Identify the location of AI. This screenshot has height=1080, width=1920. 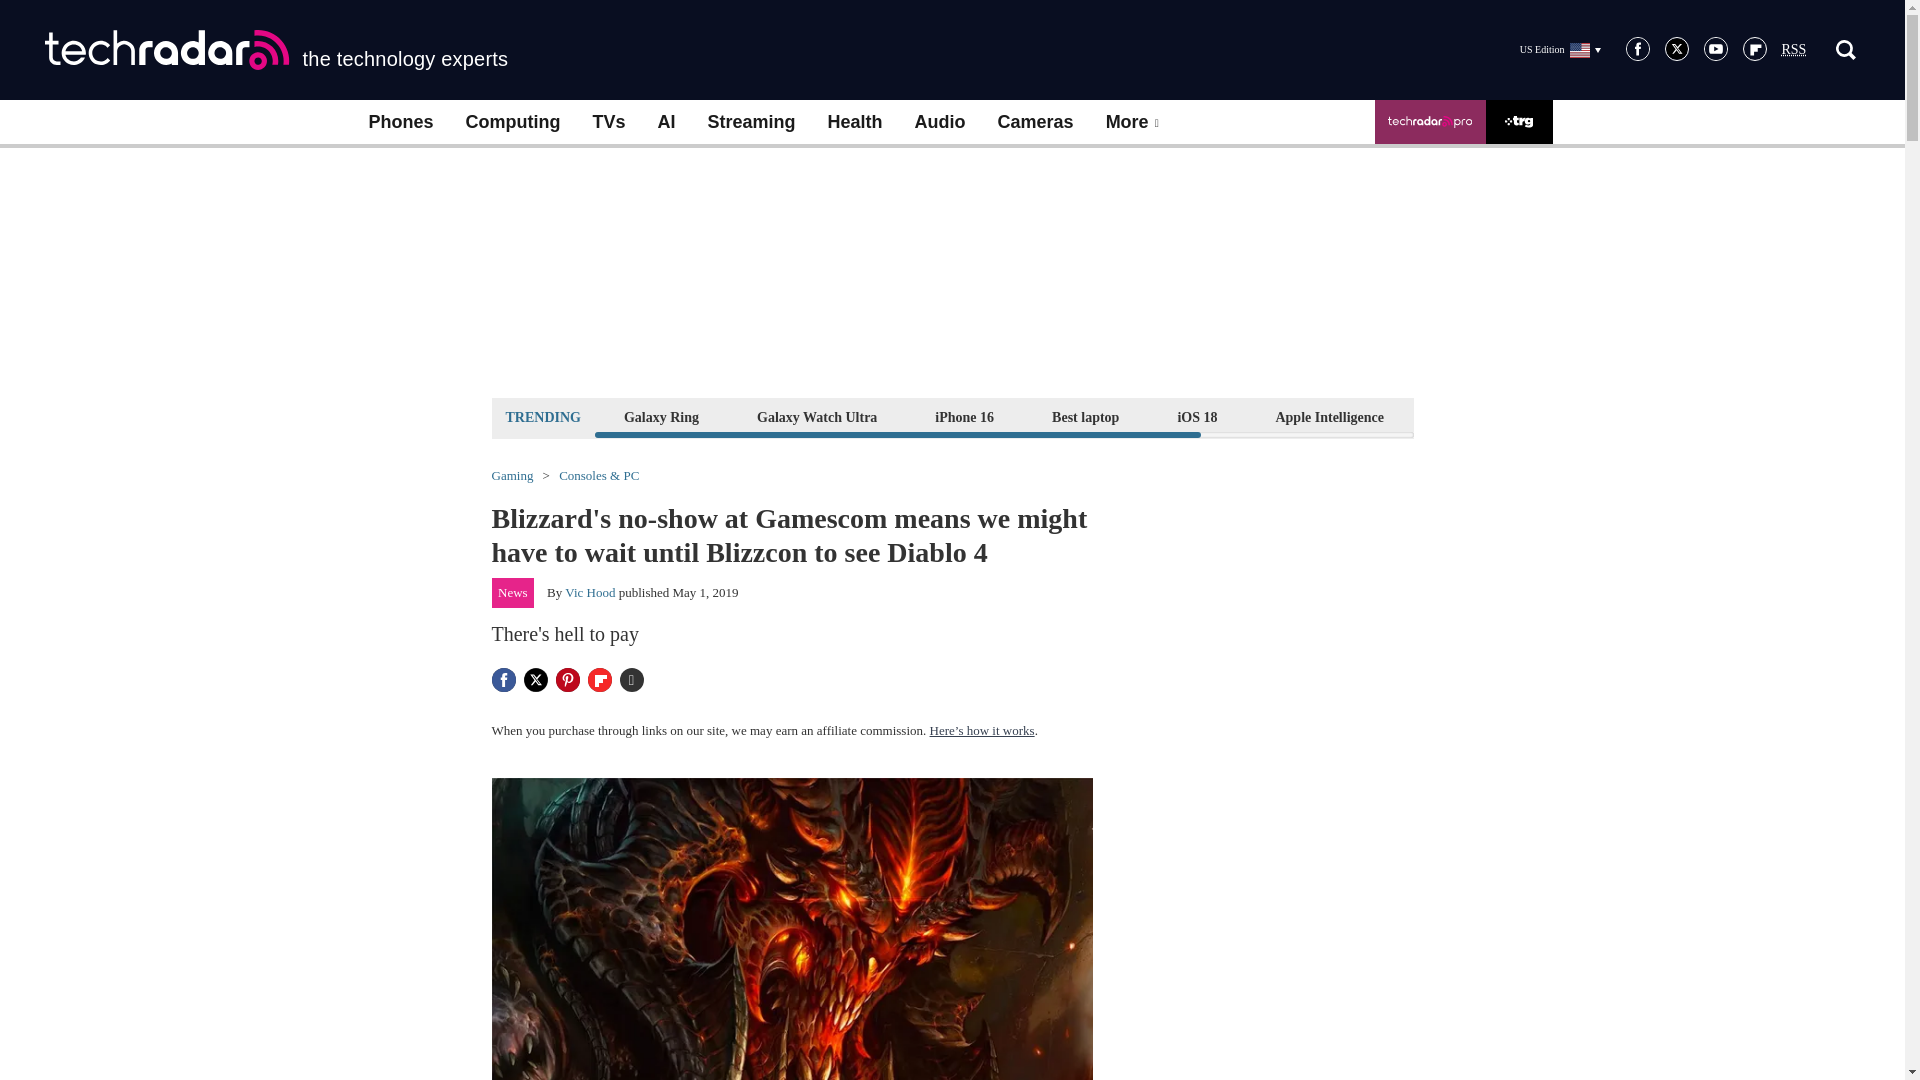
(666, 122).